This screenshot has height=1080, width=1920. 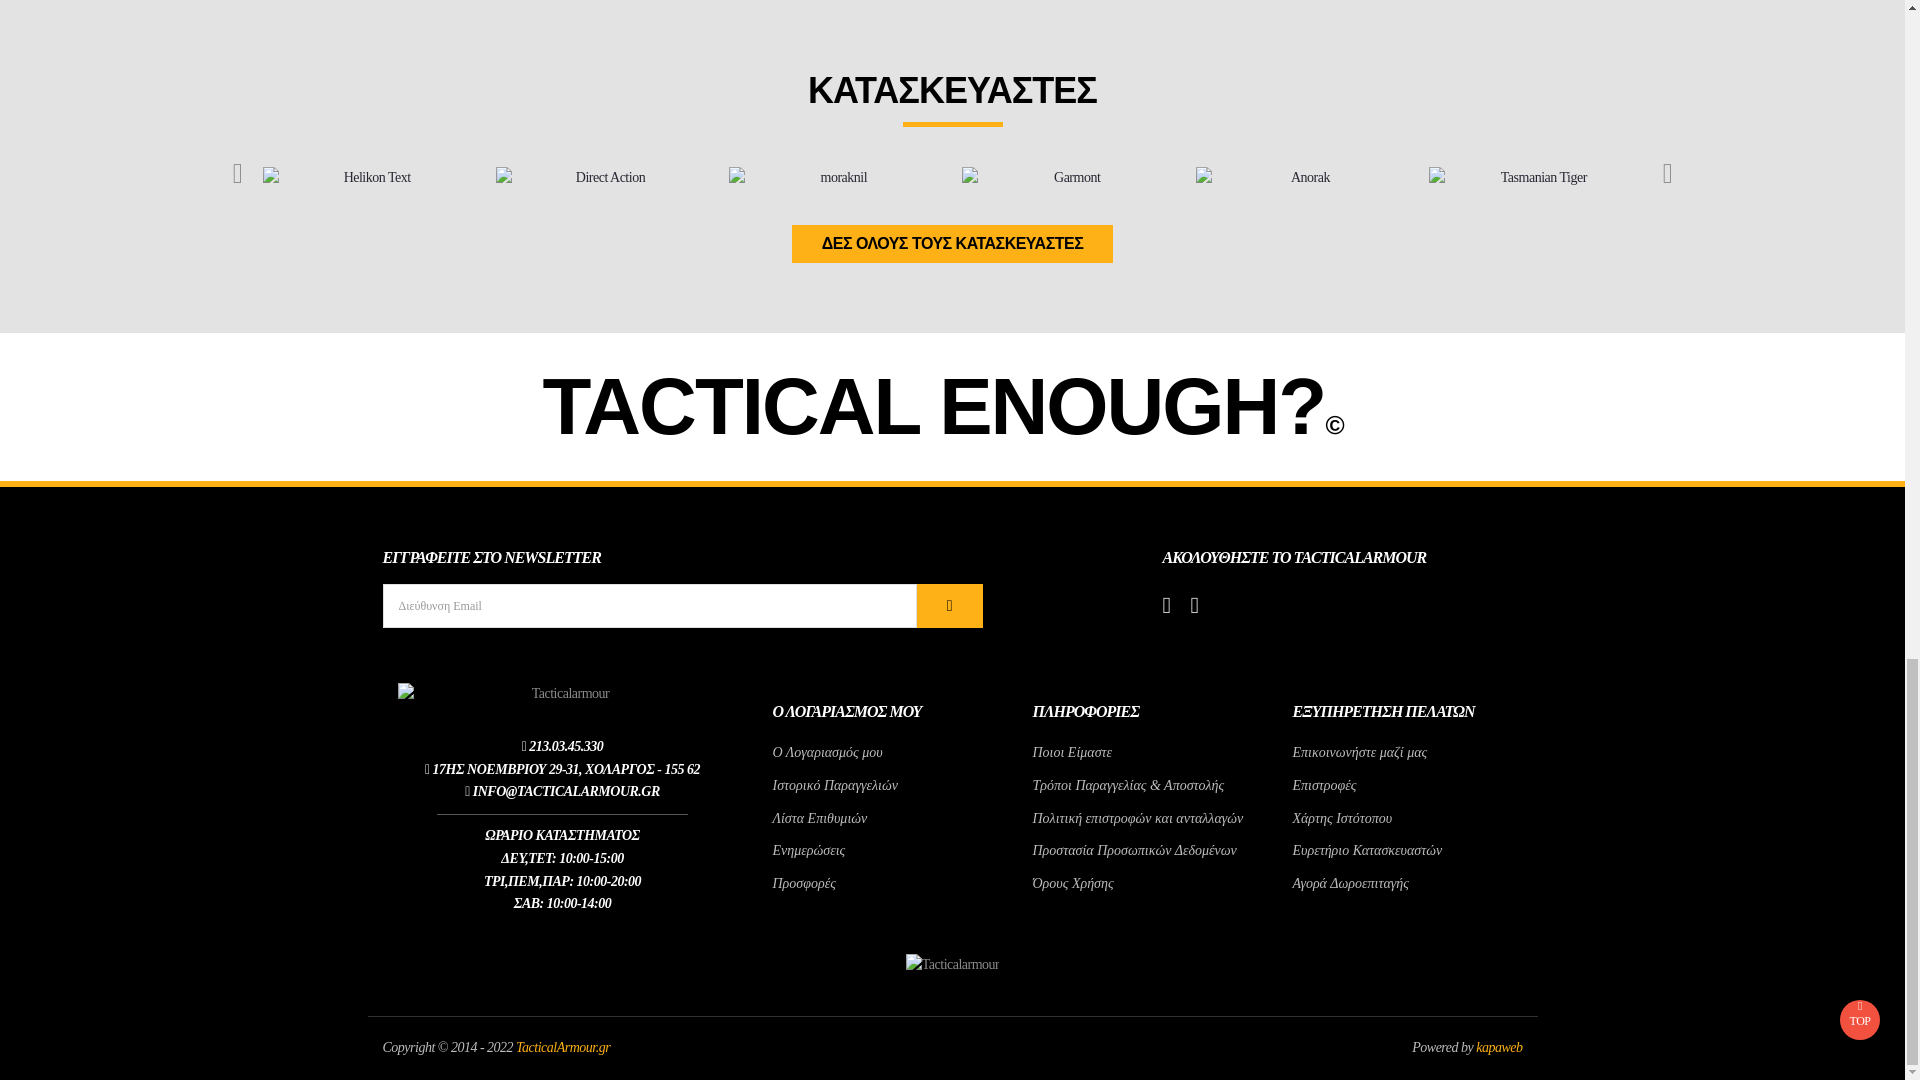 I want to click on Tacticalarmour, so click(x=953, y=965).